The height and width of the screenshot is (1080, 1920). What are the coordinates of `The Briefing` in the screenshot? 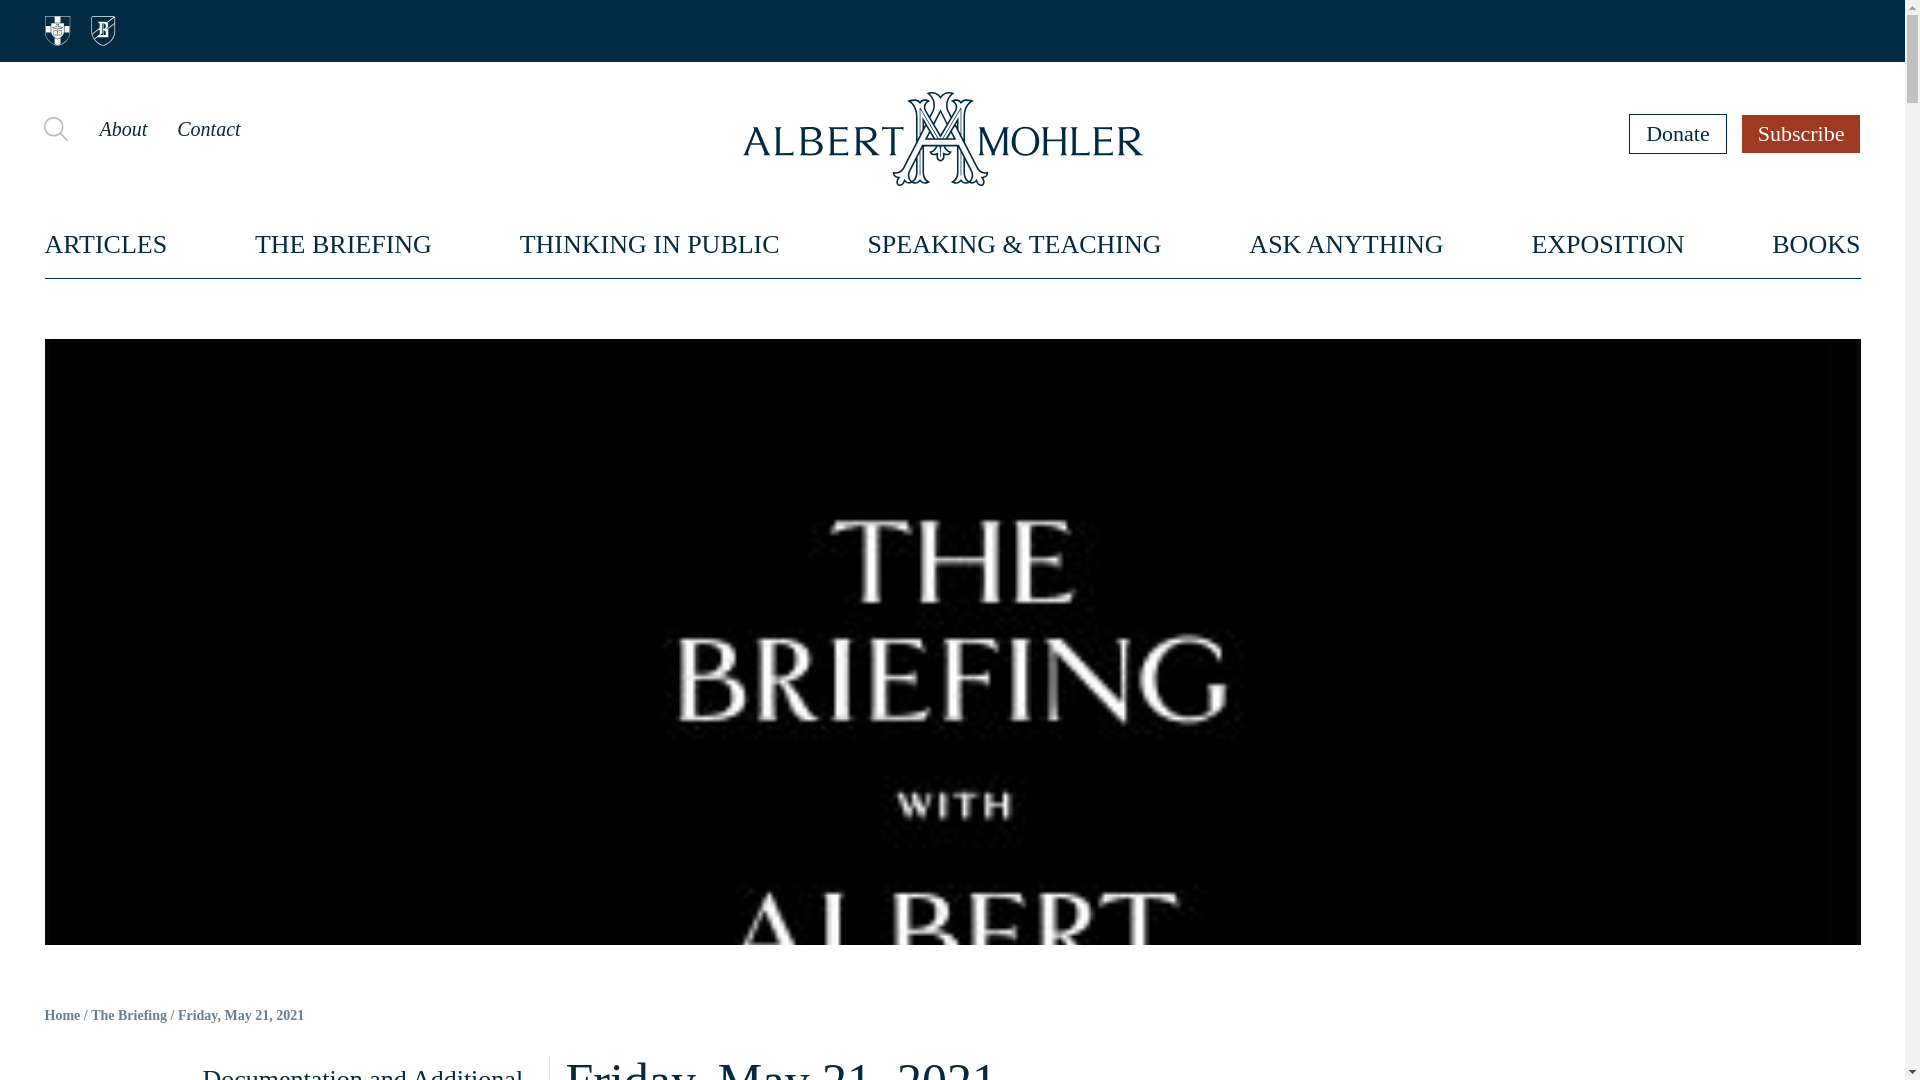 It's located at (128, 1016).